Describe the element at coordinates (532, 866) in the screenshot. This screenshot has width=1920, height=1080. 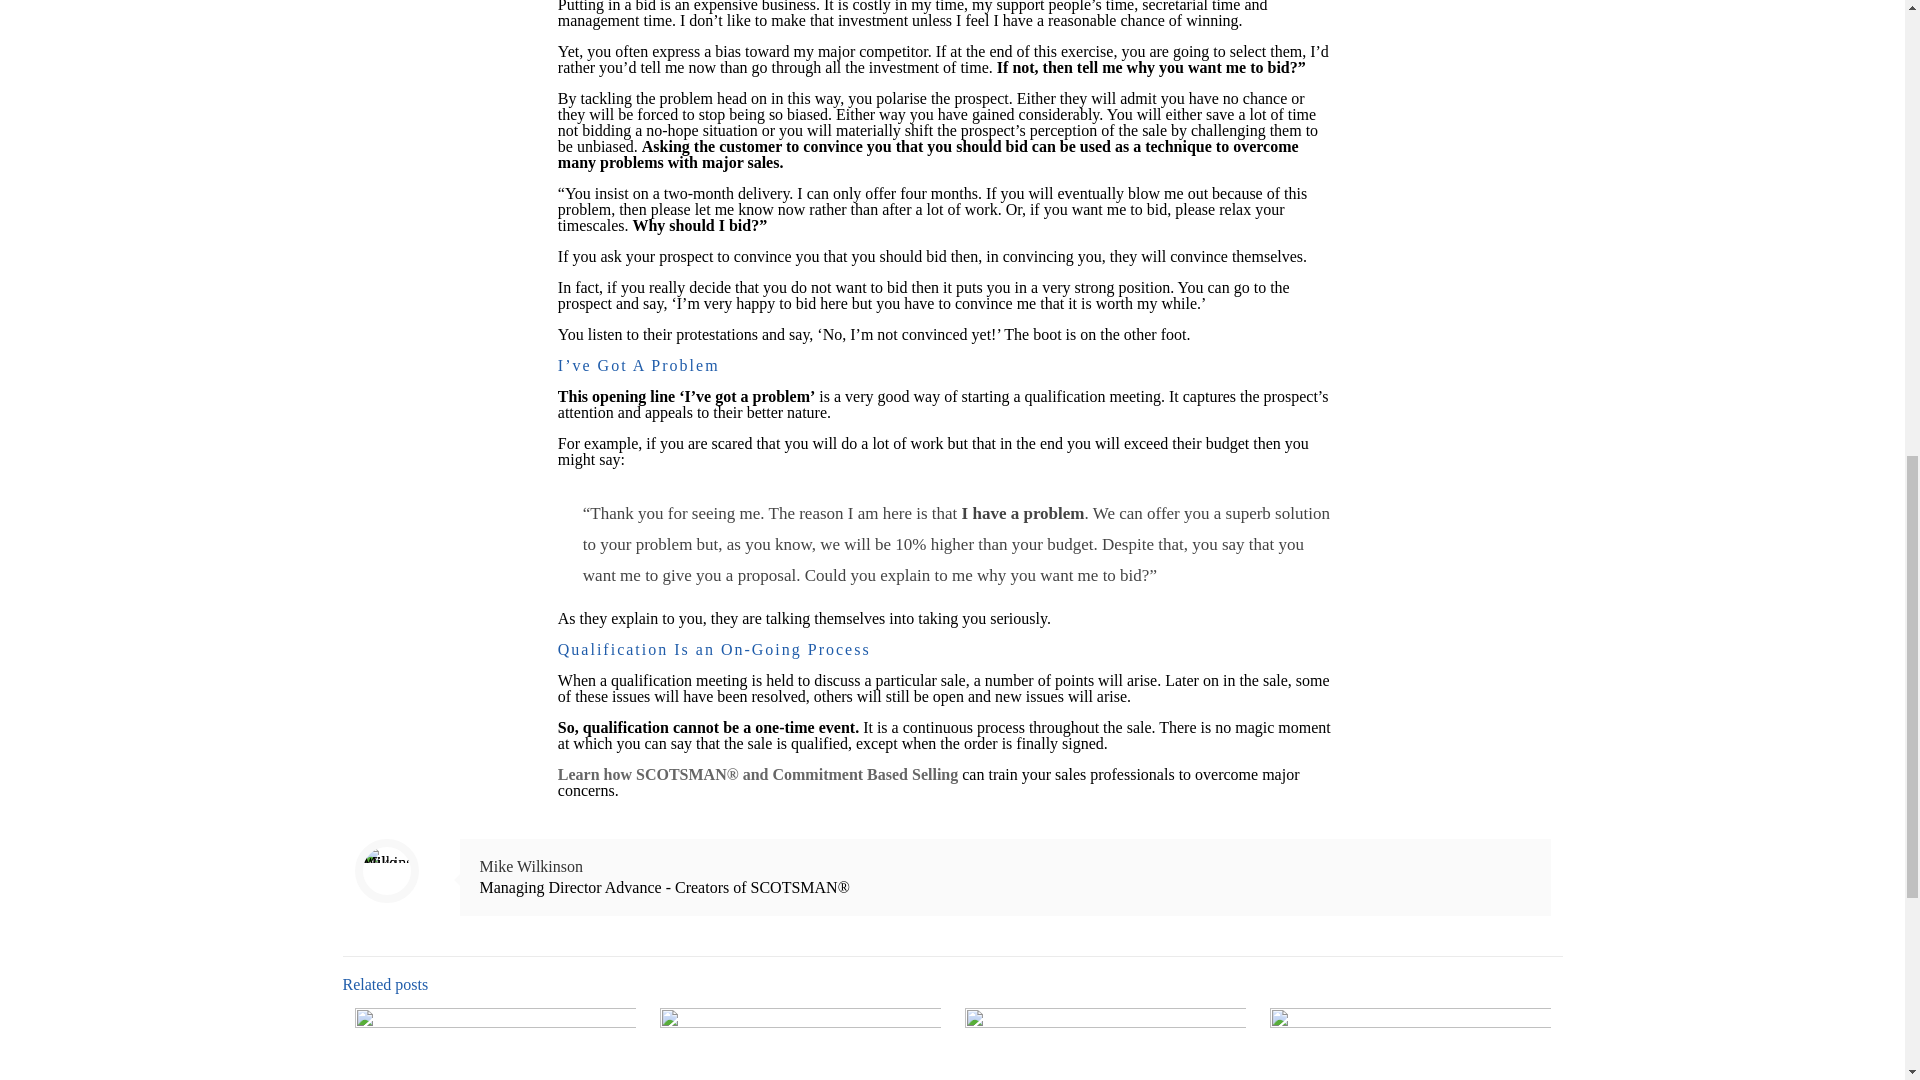
I see `Mike Wilkinson` at that location.